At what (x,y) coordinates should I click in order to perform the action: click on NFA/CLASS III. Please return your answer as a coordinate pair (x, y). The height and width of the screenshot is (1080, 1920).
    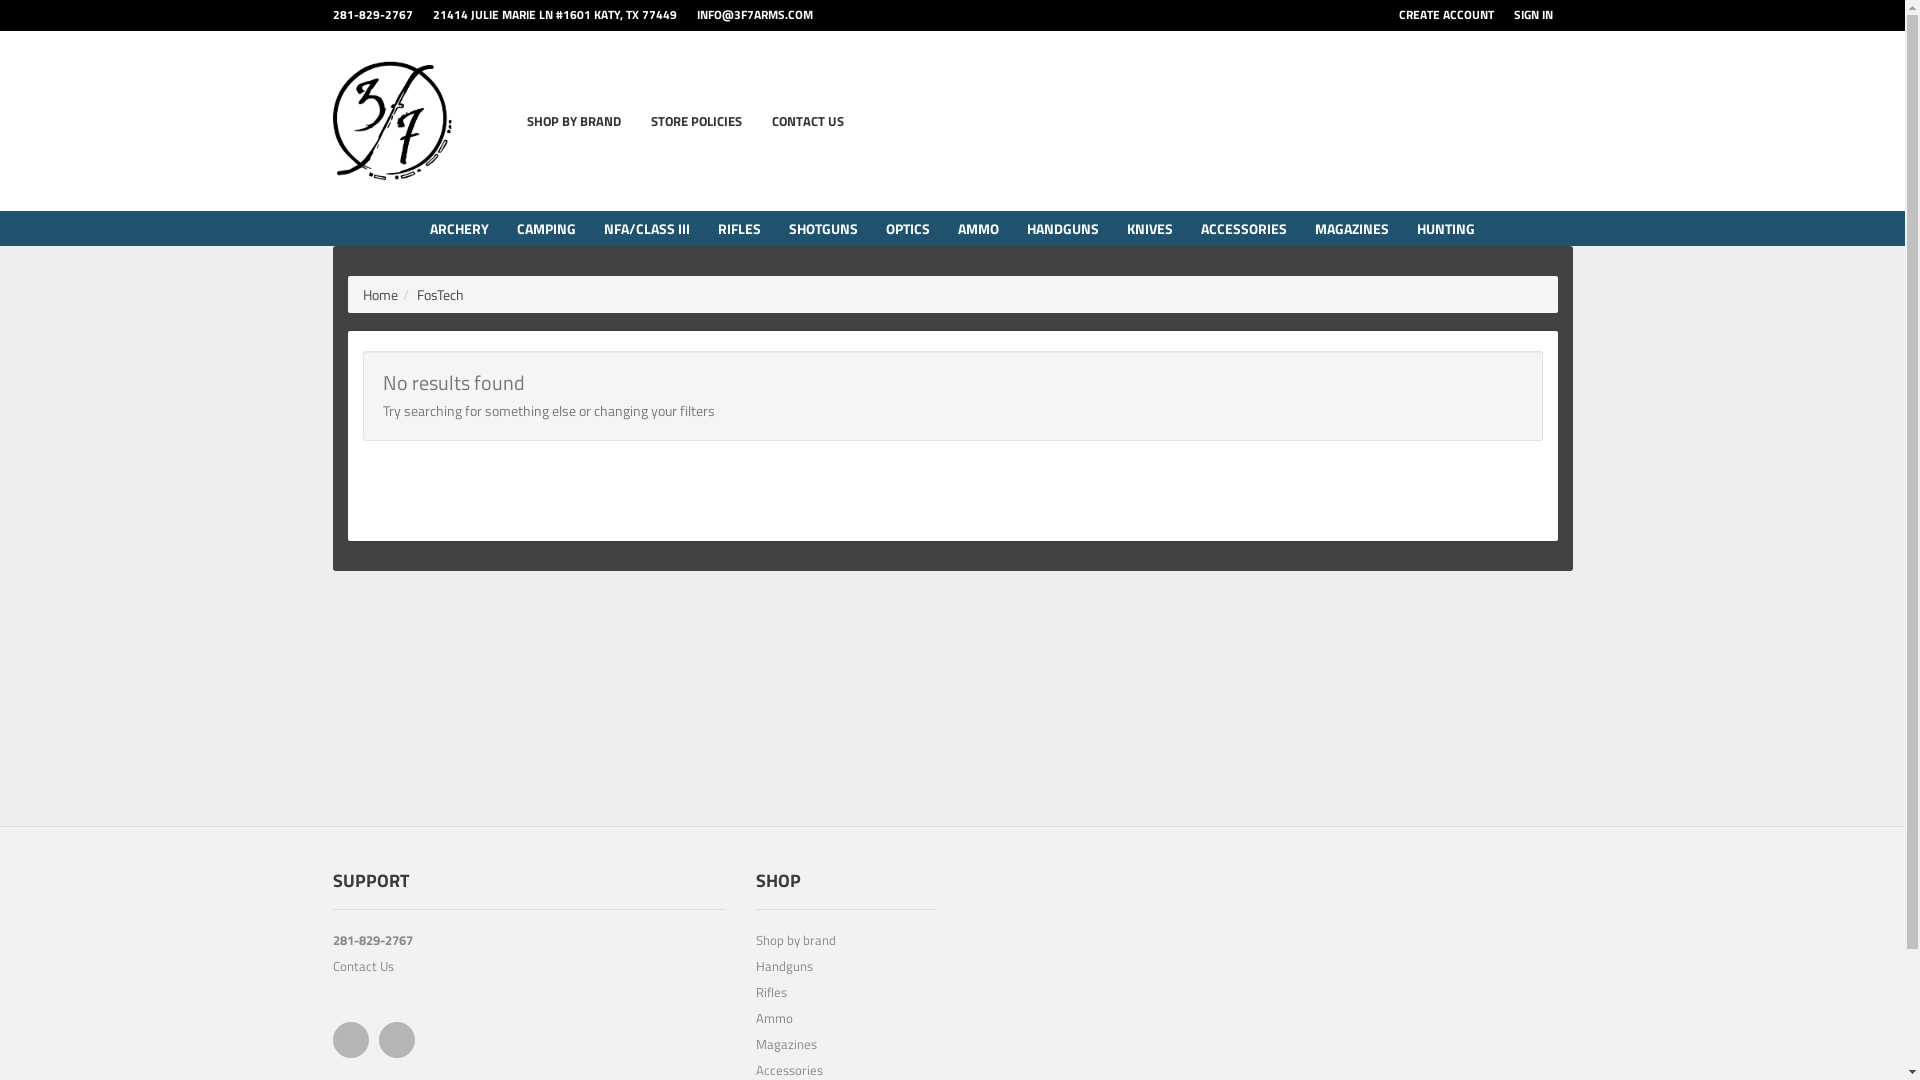
    Looking at the image, I should click on (647, 228).